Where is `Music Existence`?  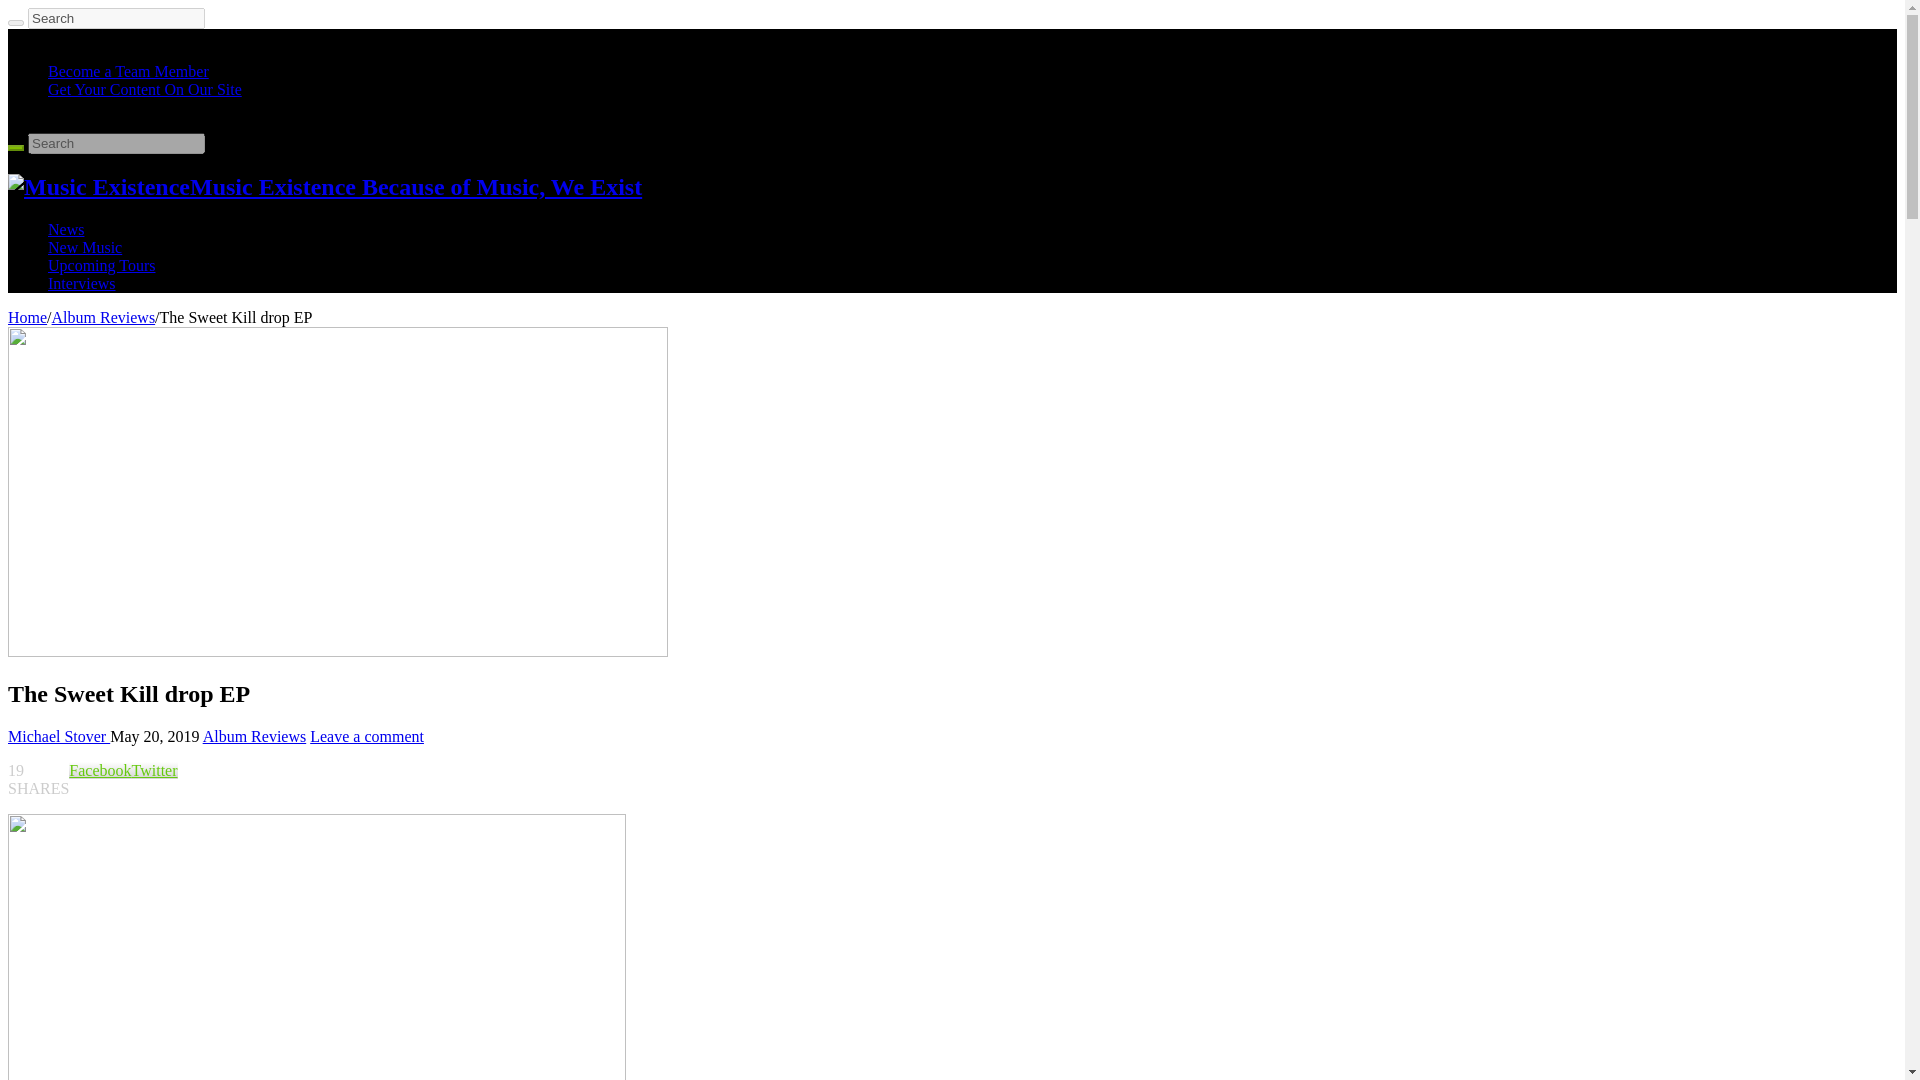 Music Existence is located at coordinates (324, 186).